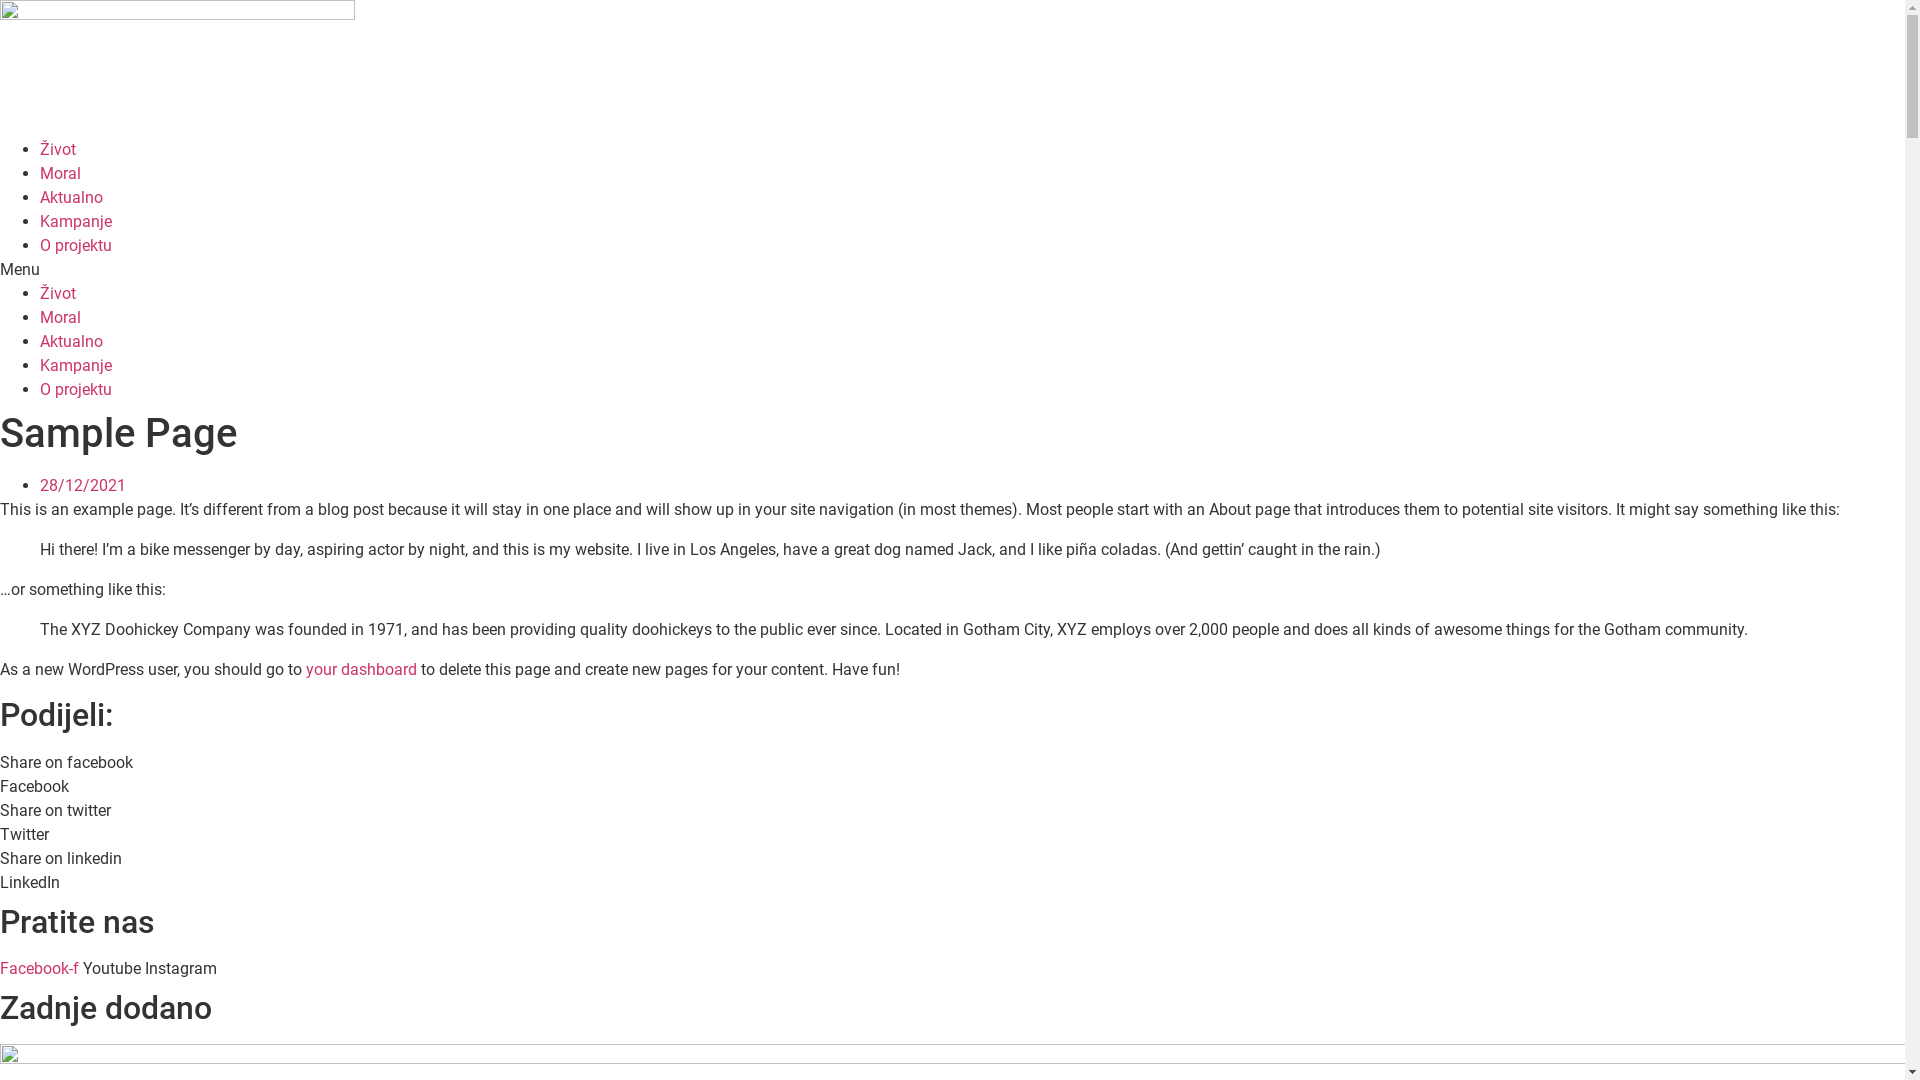 Image resolution: width=1920 pixels, height=1080 pixels. Describe the element at coordinates (72, 198) in the screenshot. I see `Aktualno` at that location.